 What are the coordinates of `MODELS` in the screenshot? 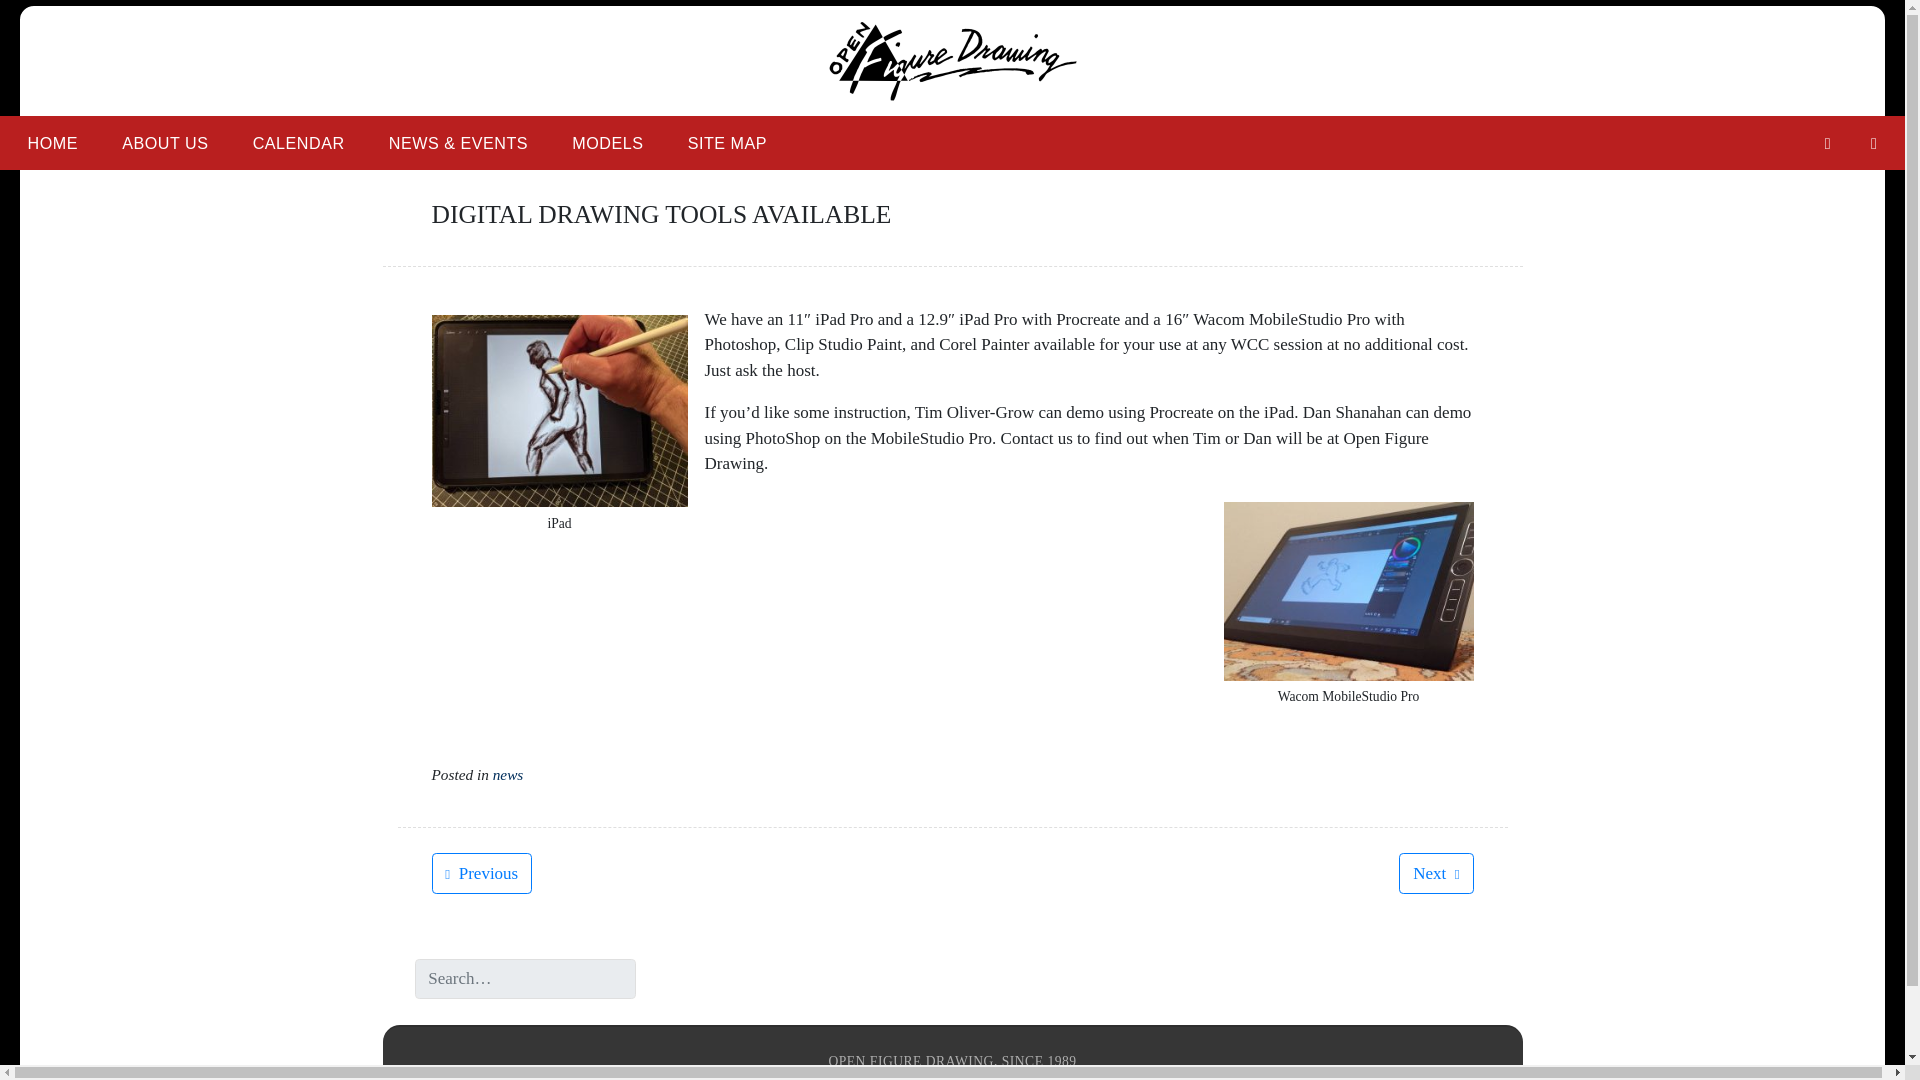 It's located at (607, 142).